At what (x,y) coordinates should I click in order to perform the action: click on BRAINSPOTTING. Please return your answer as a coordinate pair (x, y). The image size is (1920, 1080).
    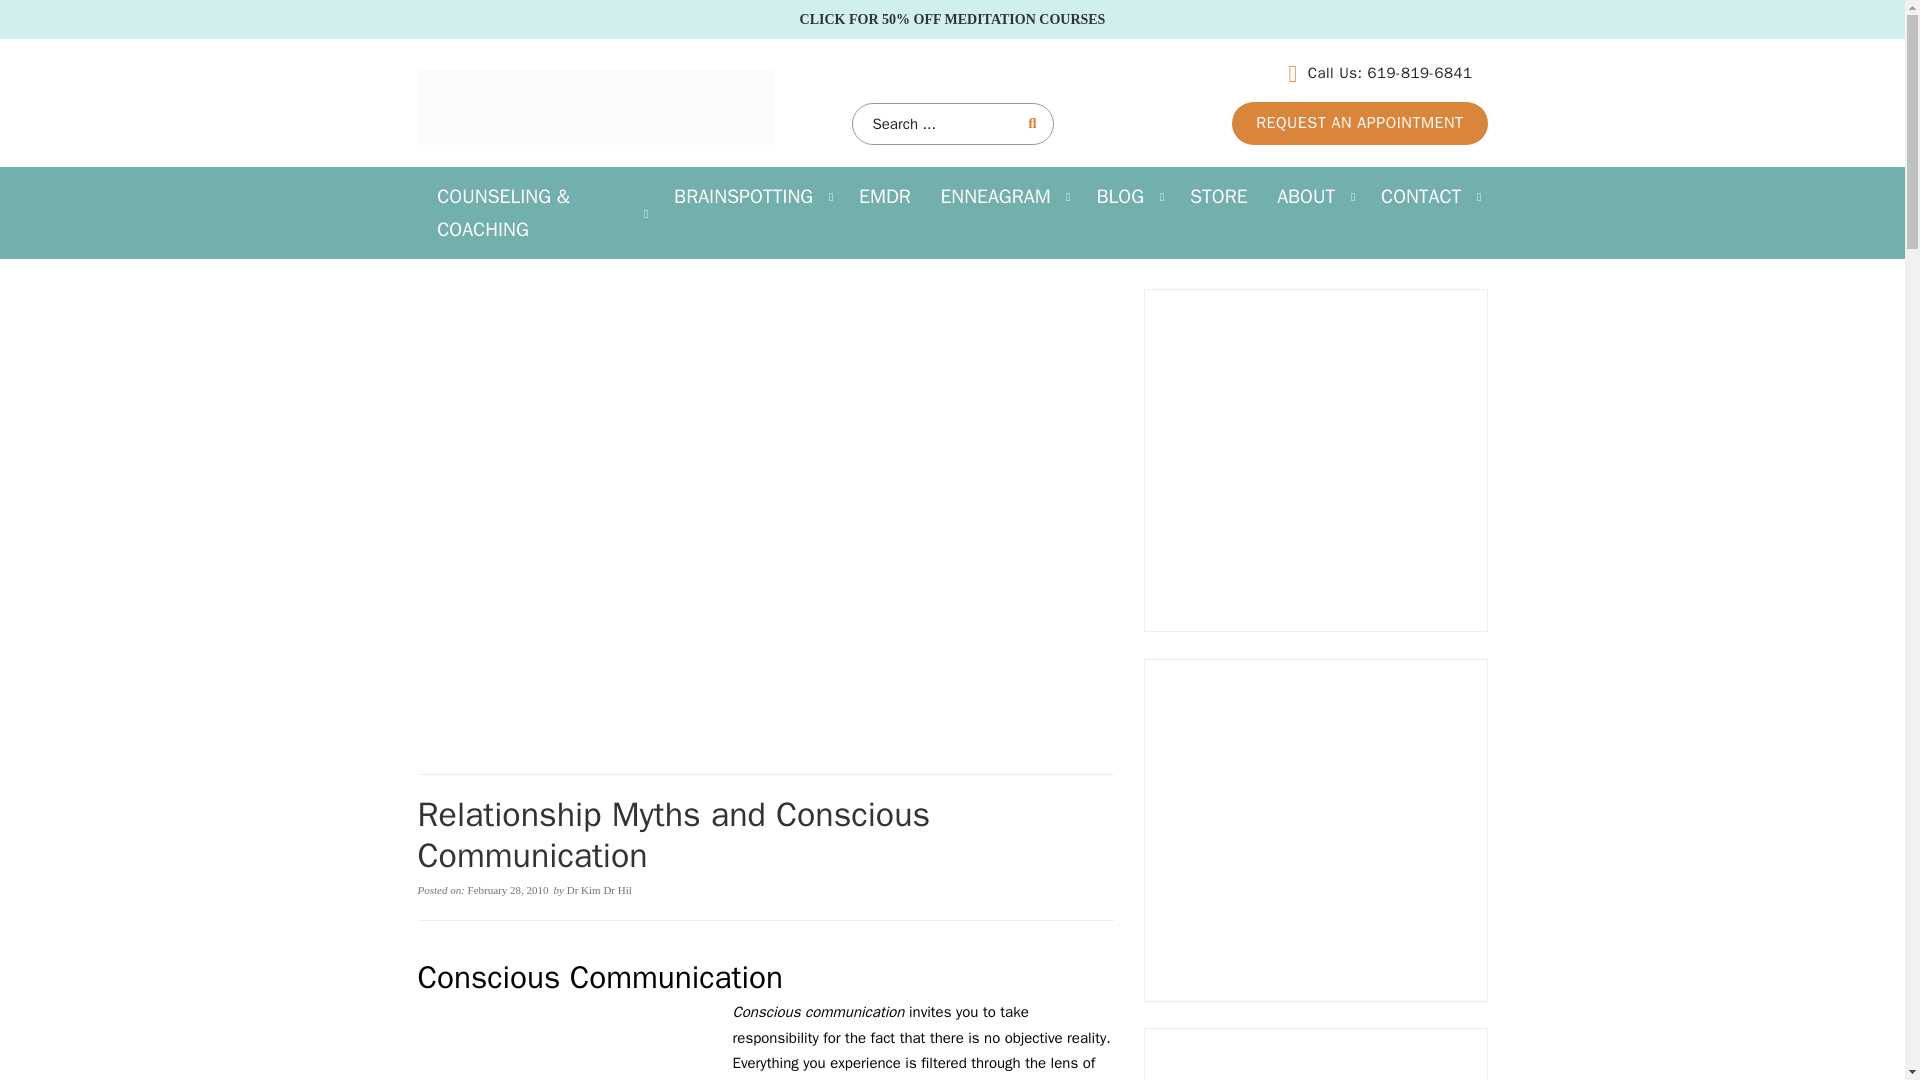
    Looking at the image, I should click on (744, 196).